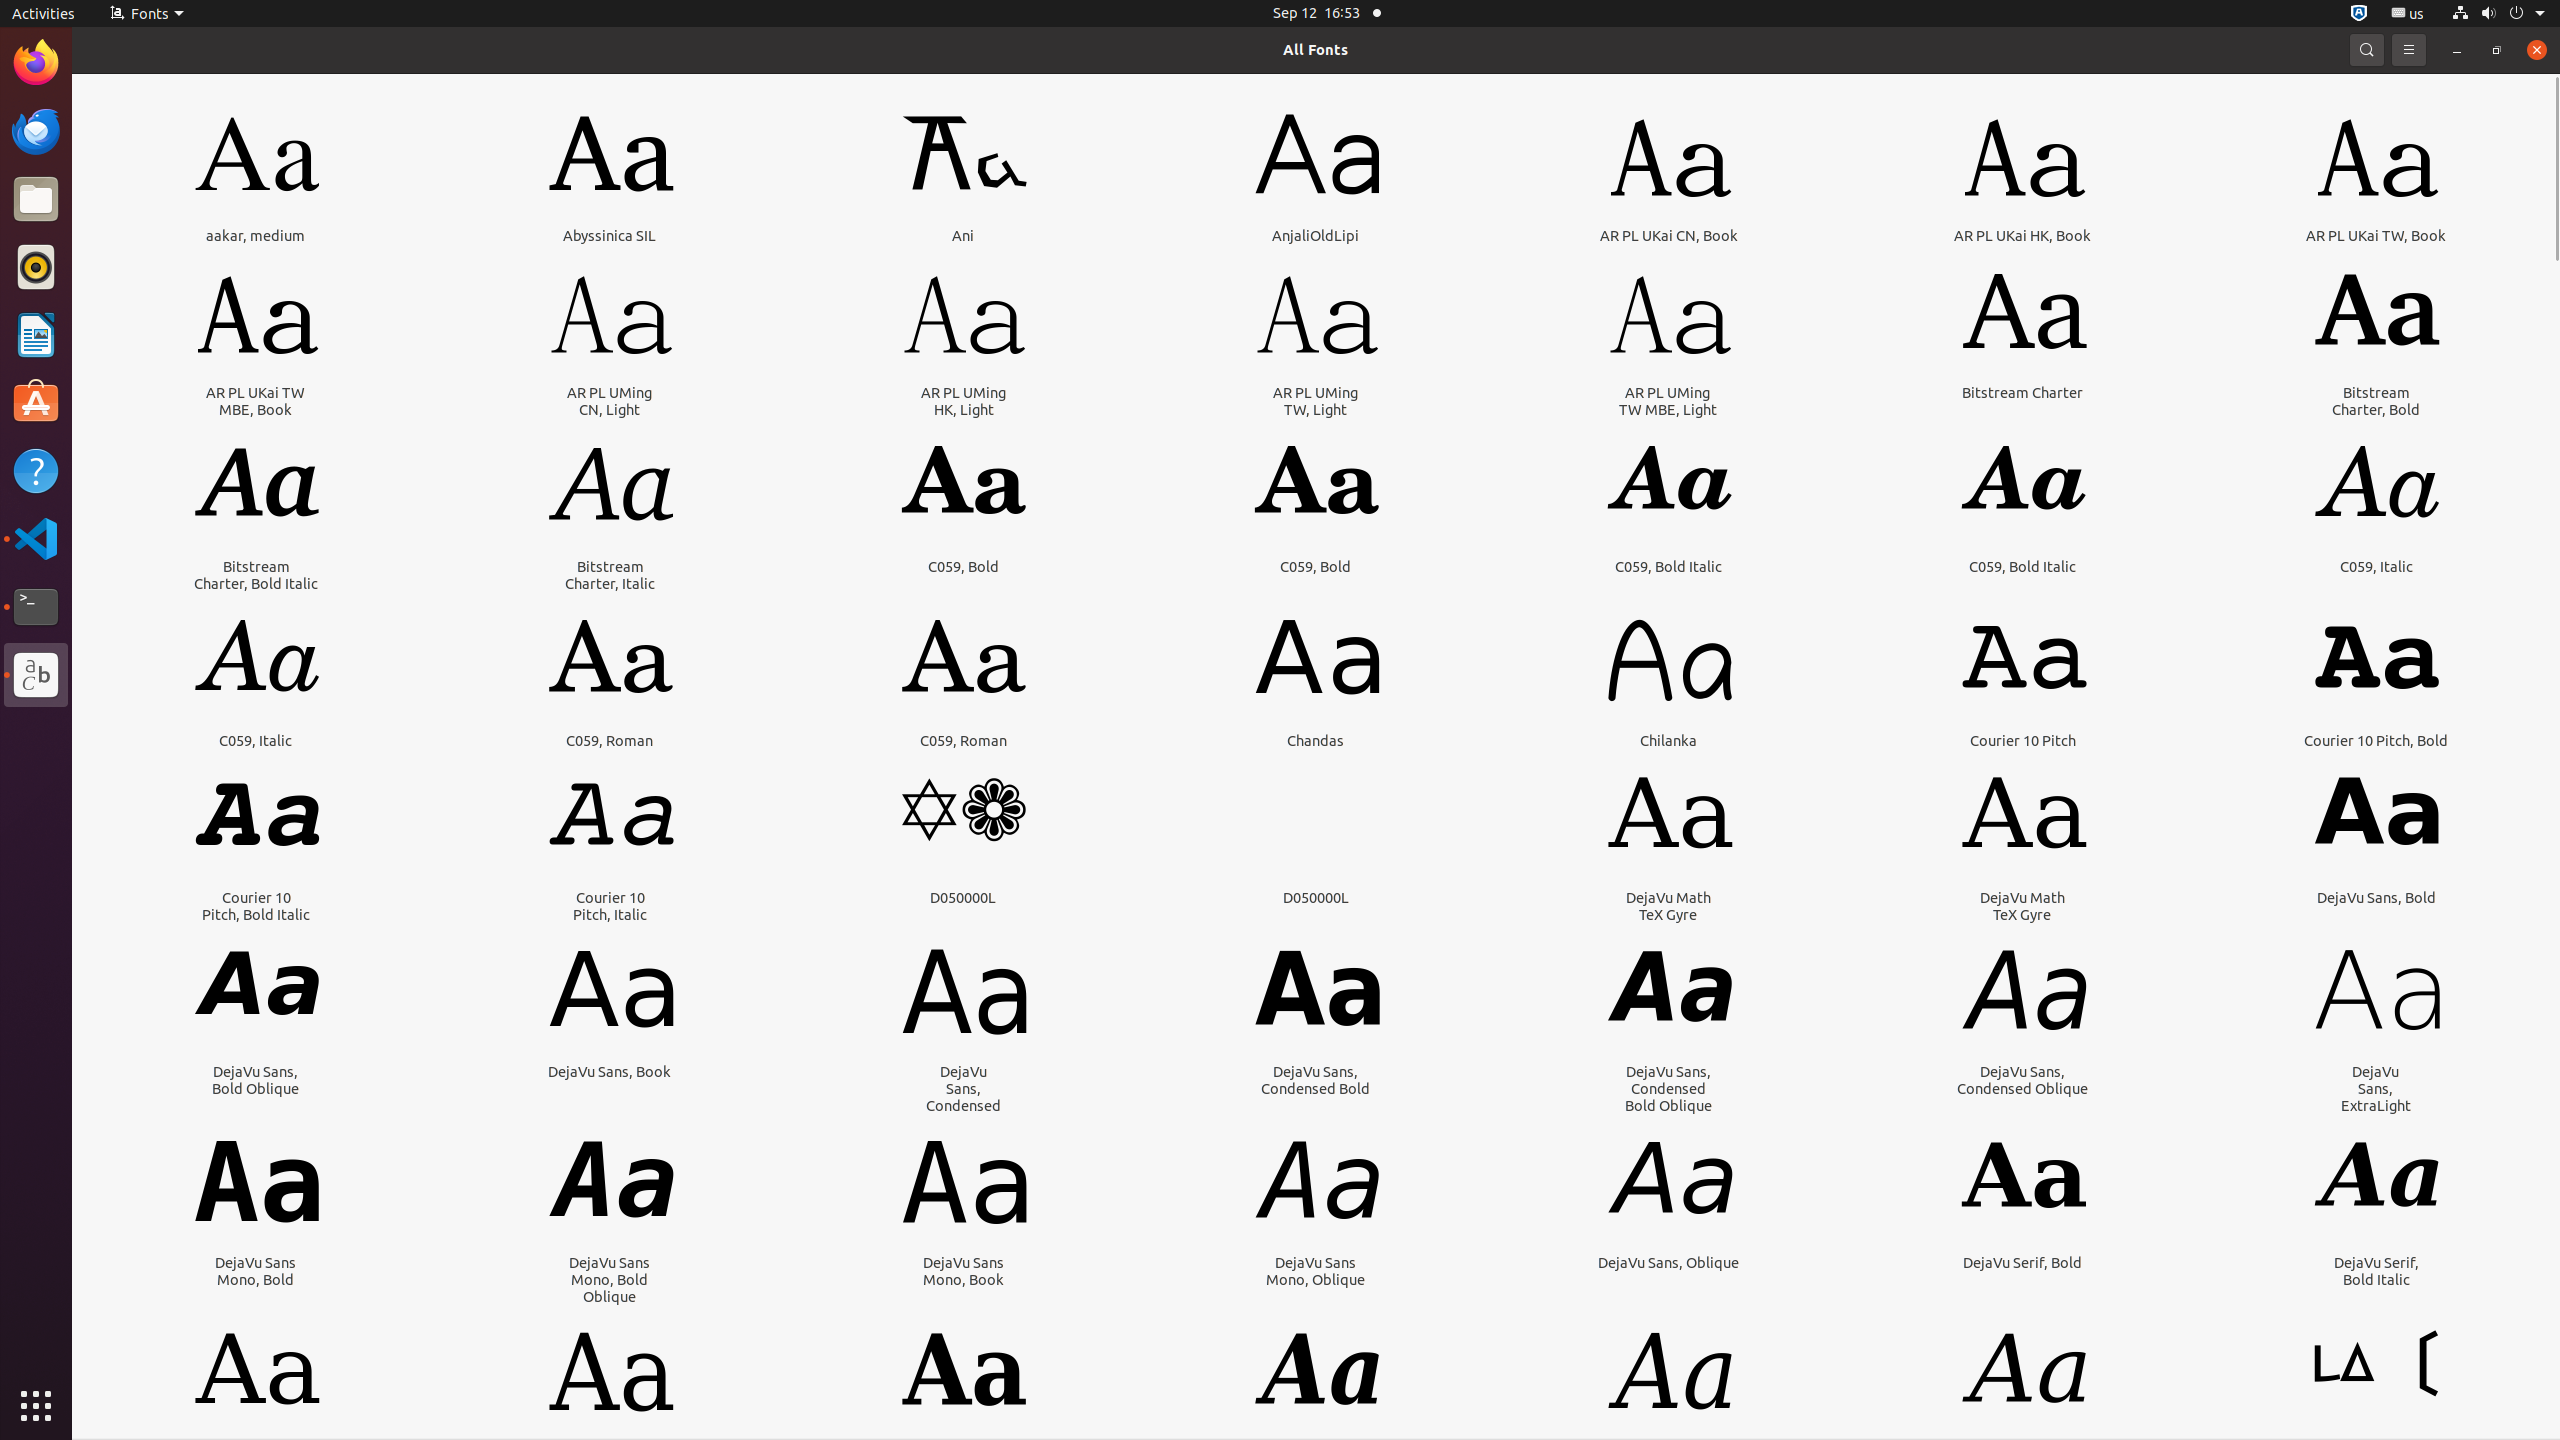  What do you see at coordinates (1316, 1470) in the screenshot?
I see `DejaVu Serif, Condensed Bold Italic` at bounding box center [1316, 1470].